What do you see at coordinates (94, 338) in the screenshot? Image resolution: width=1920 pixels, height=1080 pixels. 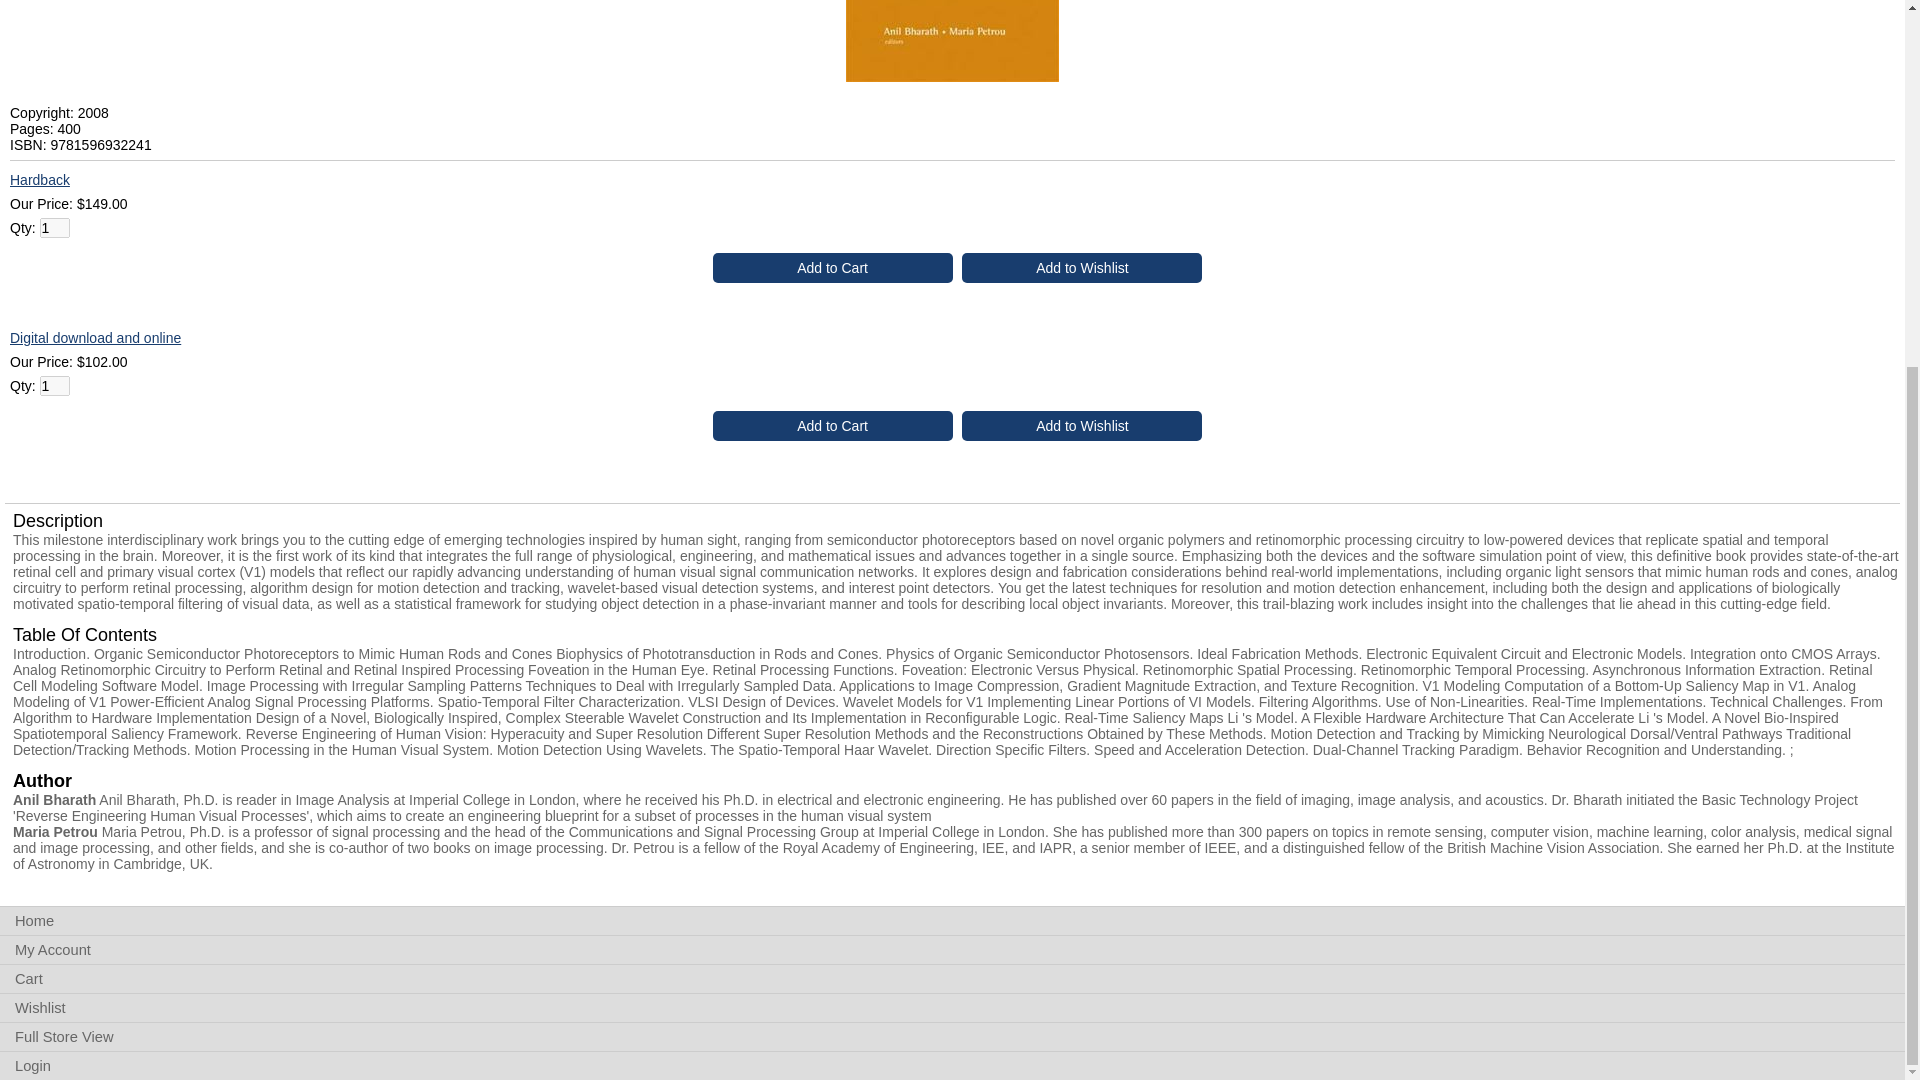 I see `Digital download and online` at bounding box center [94, 338].